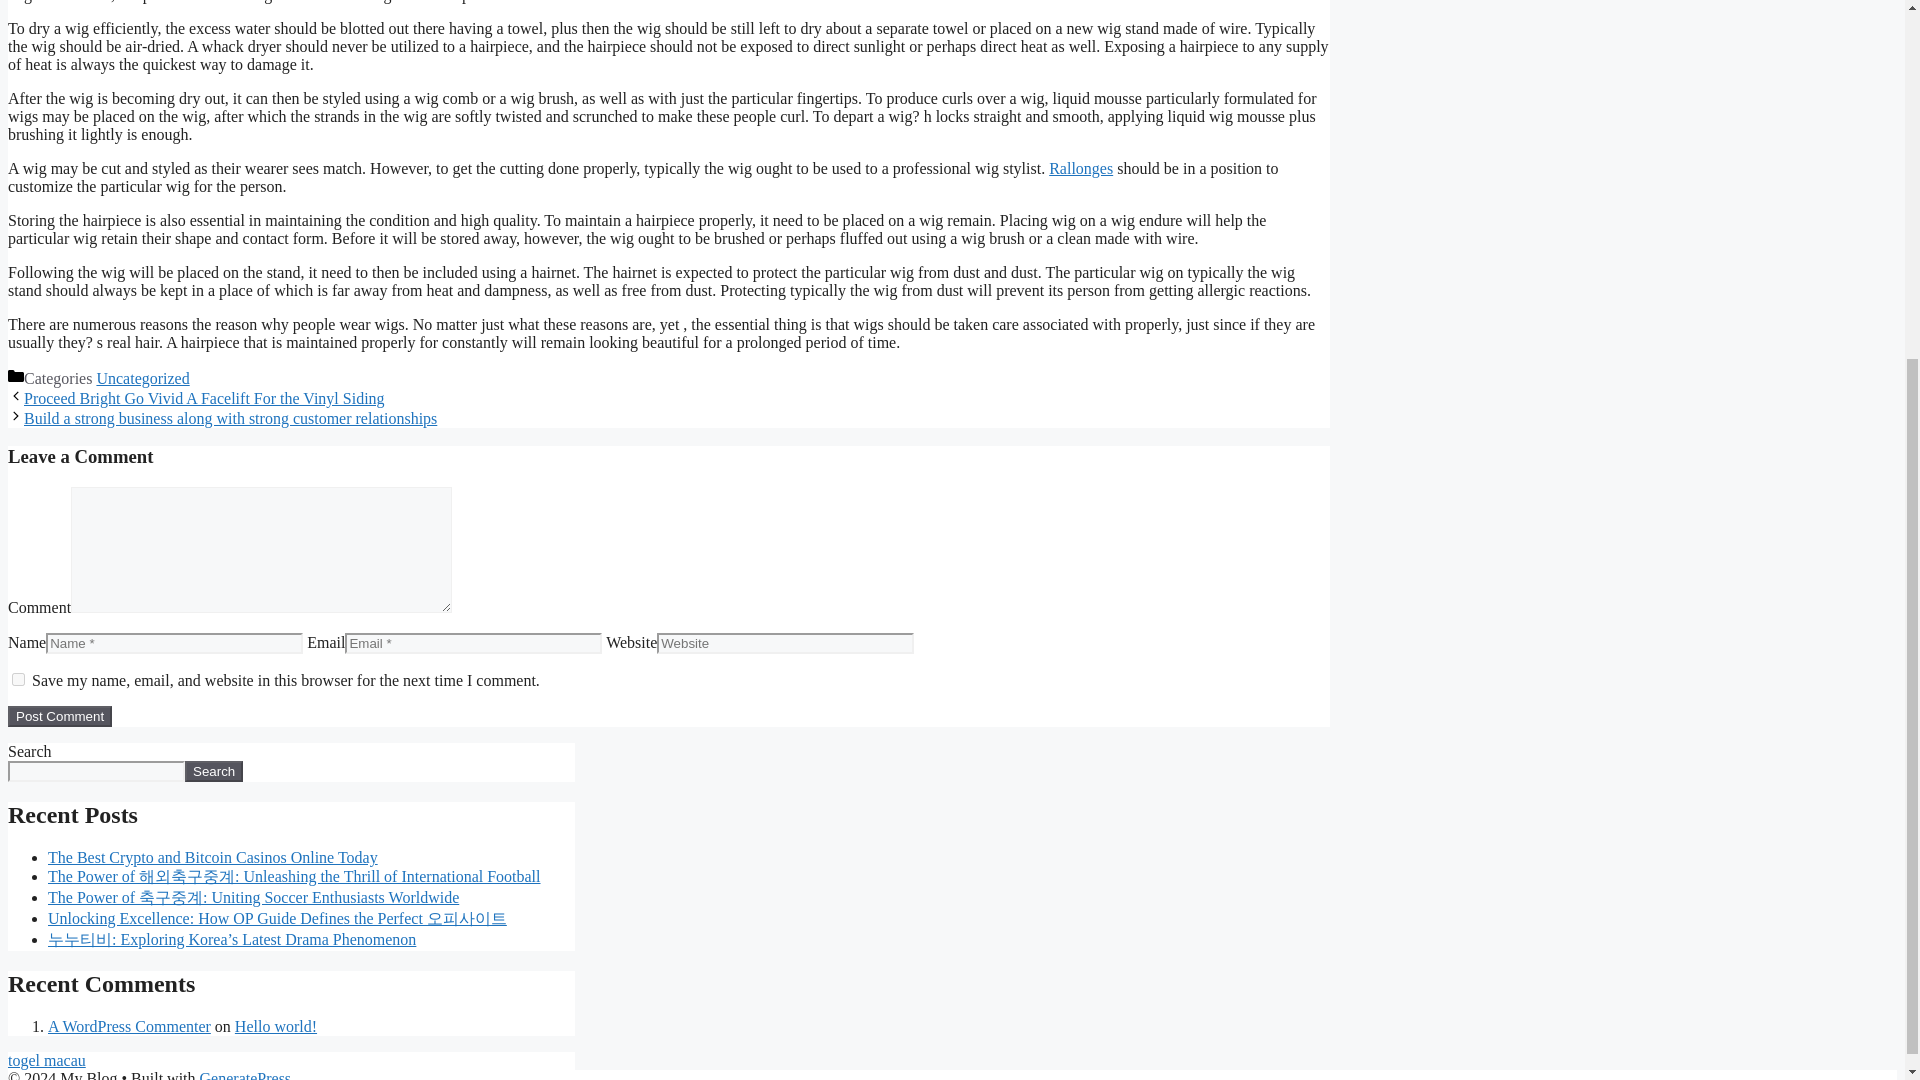 The height and width of the screenshot is (1080, 1920). Describe the element at coordinates (1080, 168) in the screenshot. I see `Rallonges` at that location.